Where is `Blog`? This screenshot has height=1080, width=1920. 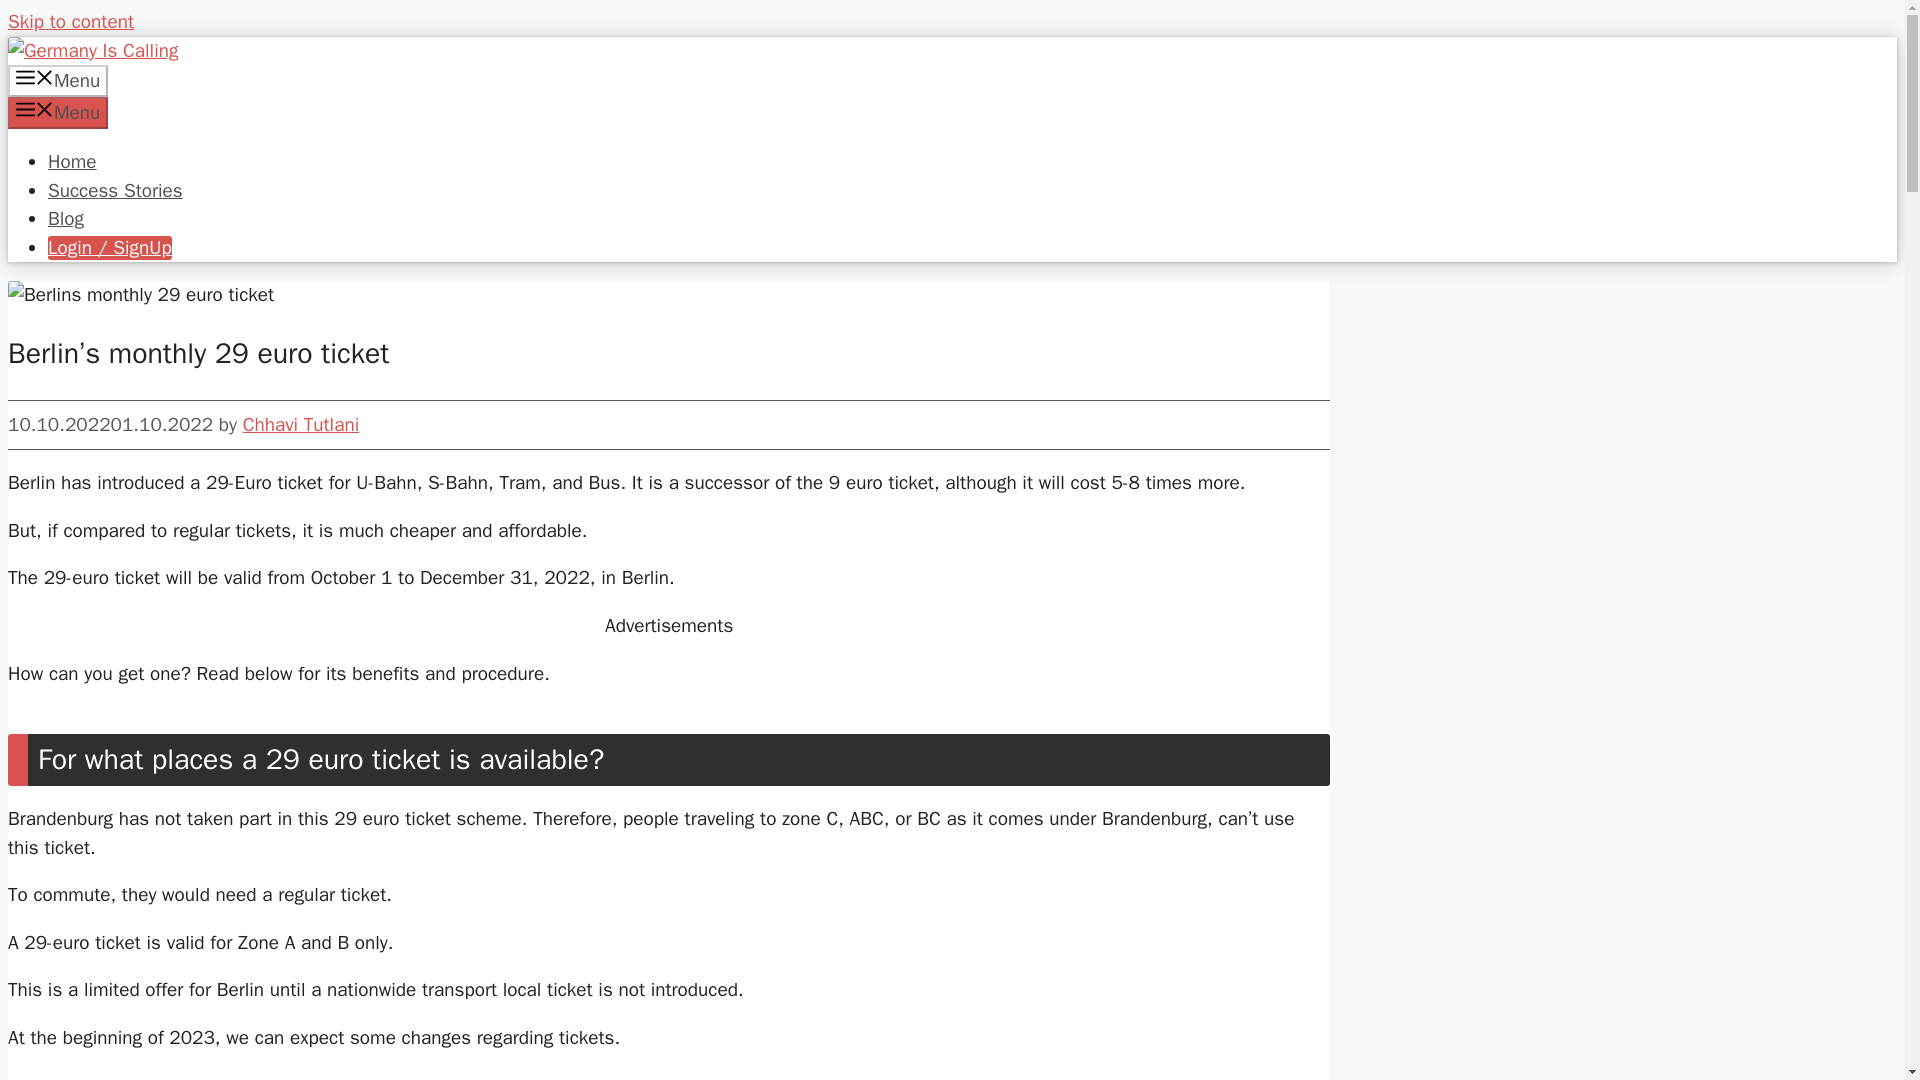 Blog is located at coordinates (66, 219).